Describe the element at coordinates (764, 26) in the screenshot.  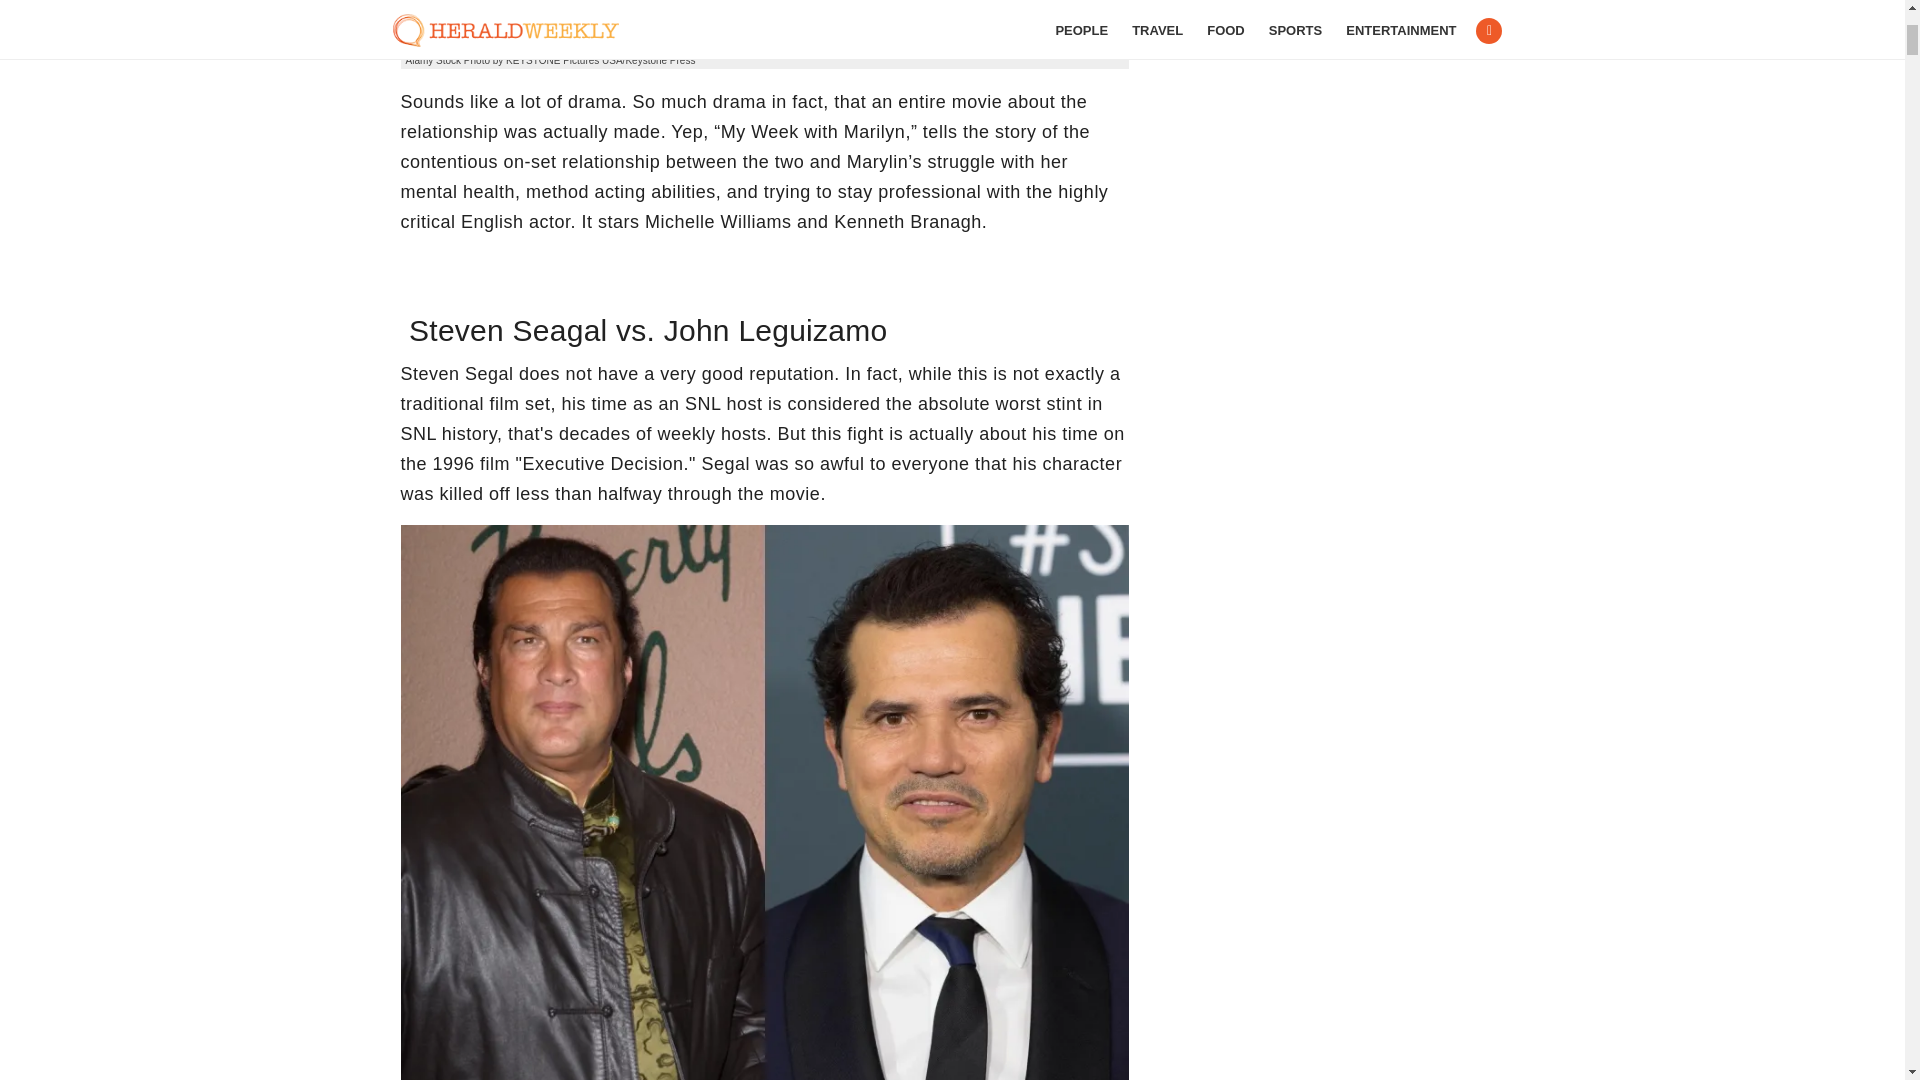
I see `Laurence Olivier vs. Marilyn Monroe` at that location.